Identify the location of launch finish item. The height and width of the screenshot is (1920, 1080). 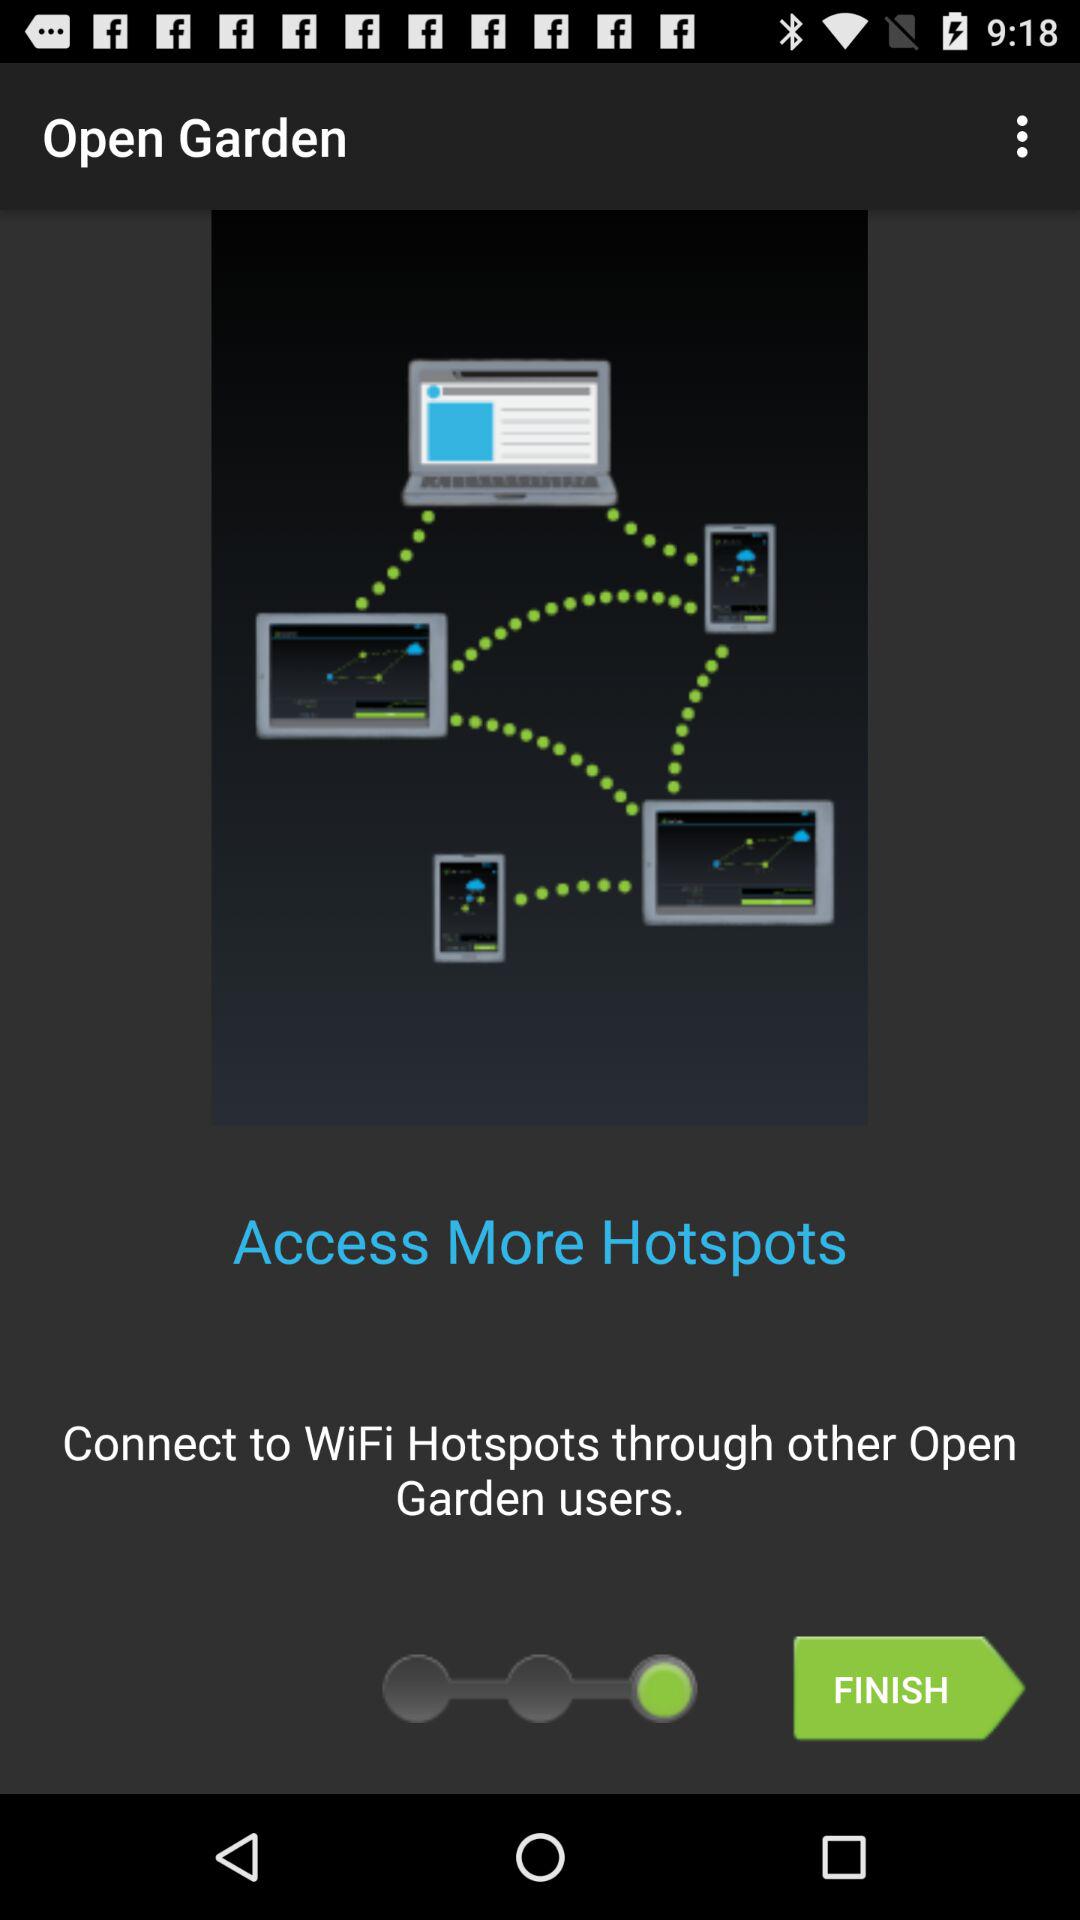
(909, 1688).